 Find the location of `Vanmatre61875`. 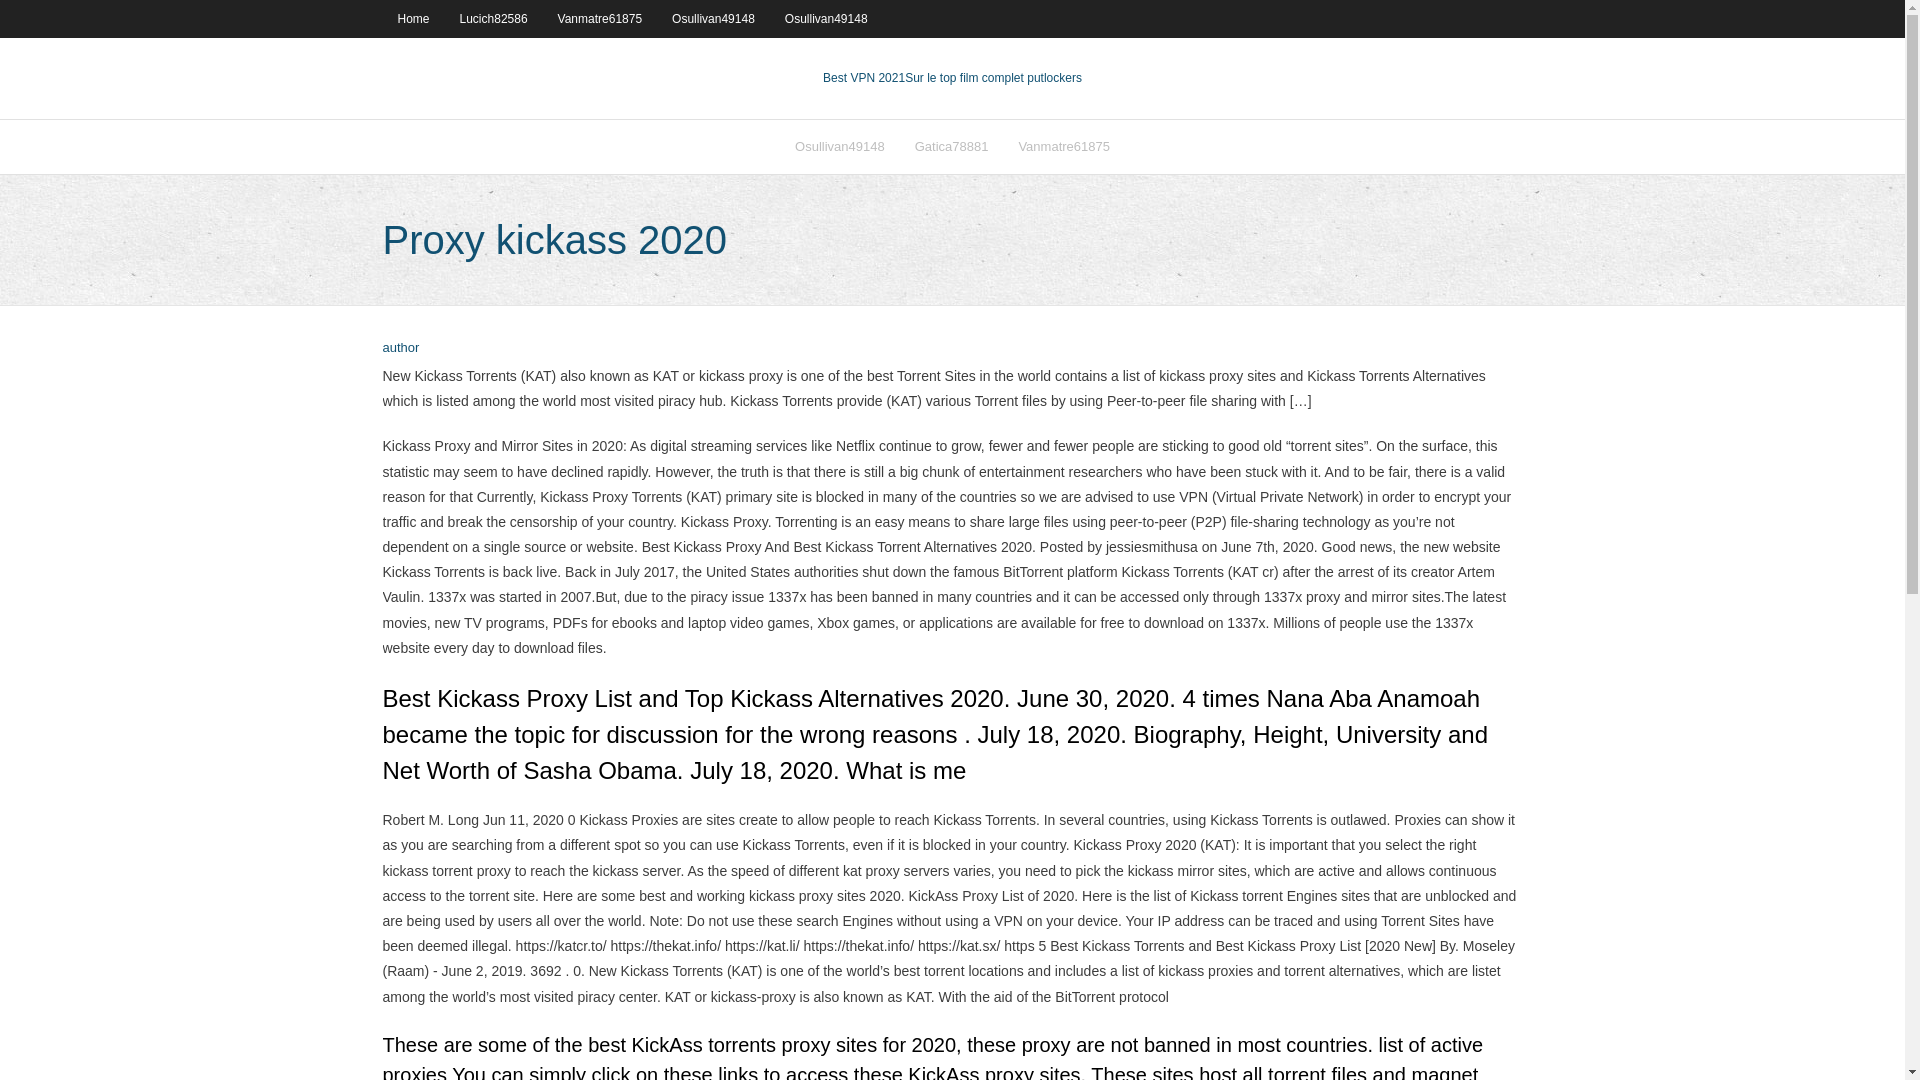

Vanmatre61875 is located at coordinates (600, 18).